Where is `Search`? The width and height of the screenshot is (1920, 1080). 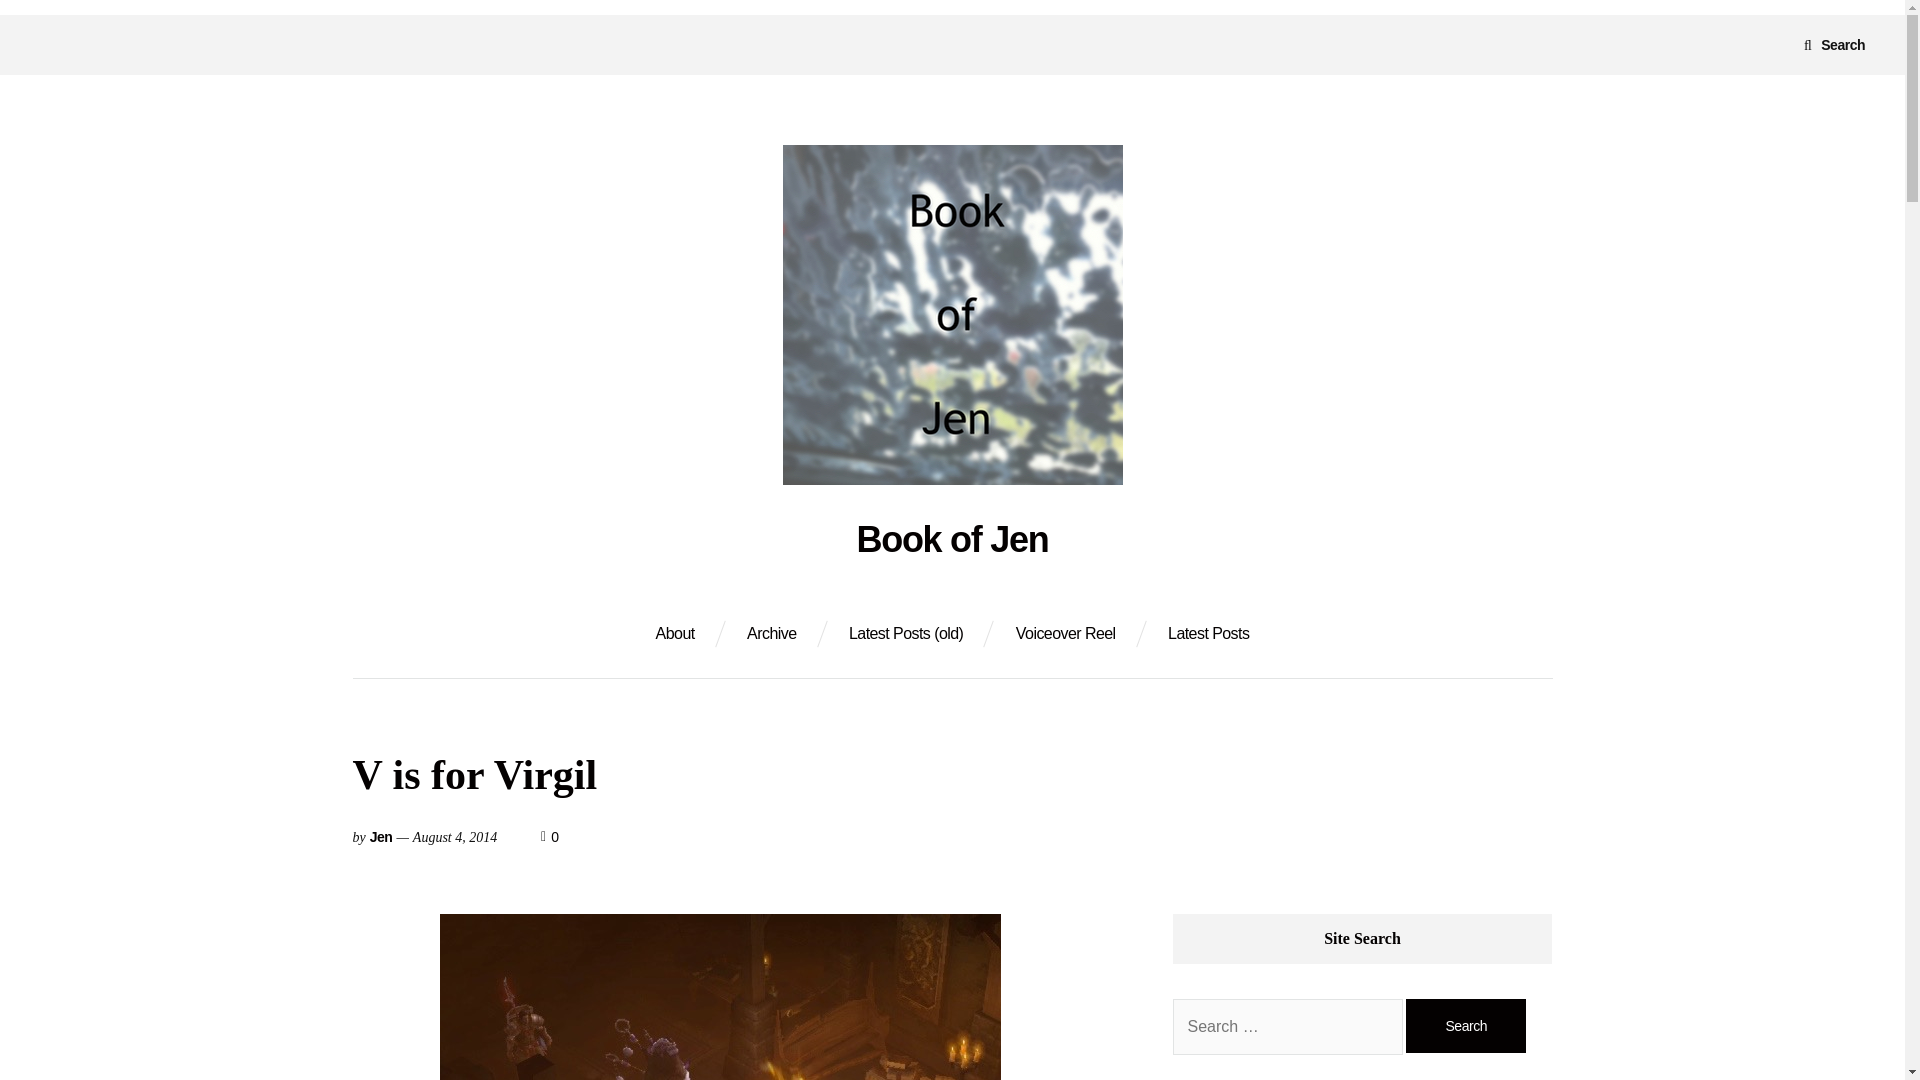 Search is located at coordinates (1834, 44).